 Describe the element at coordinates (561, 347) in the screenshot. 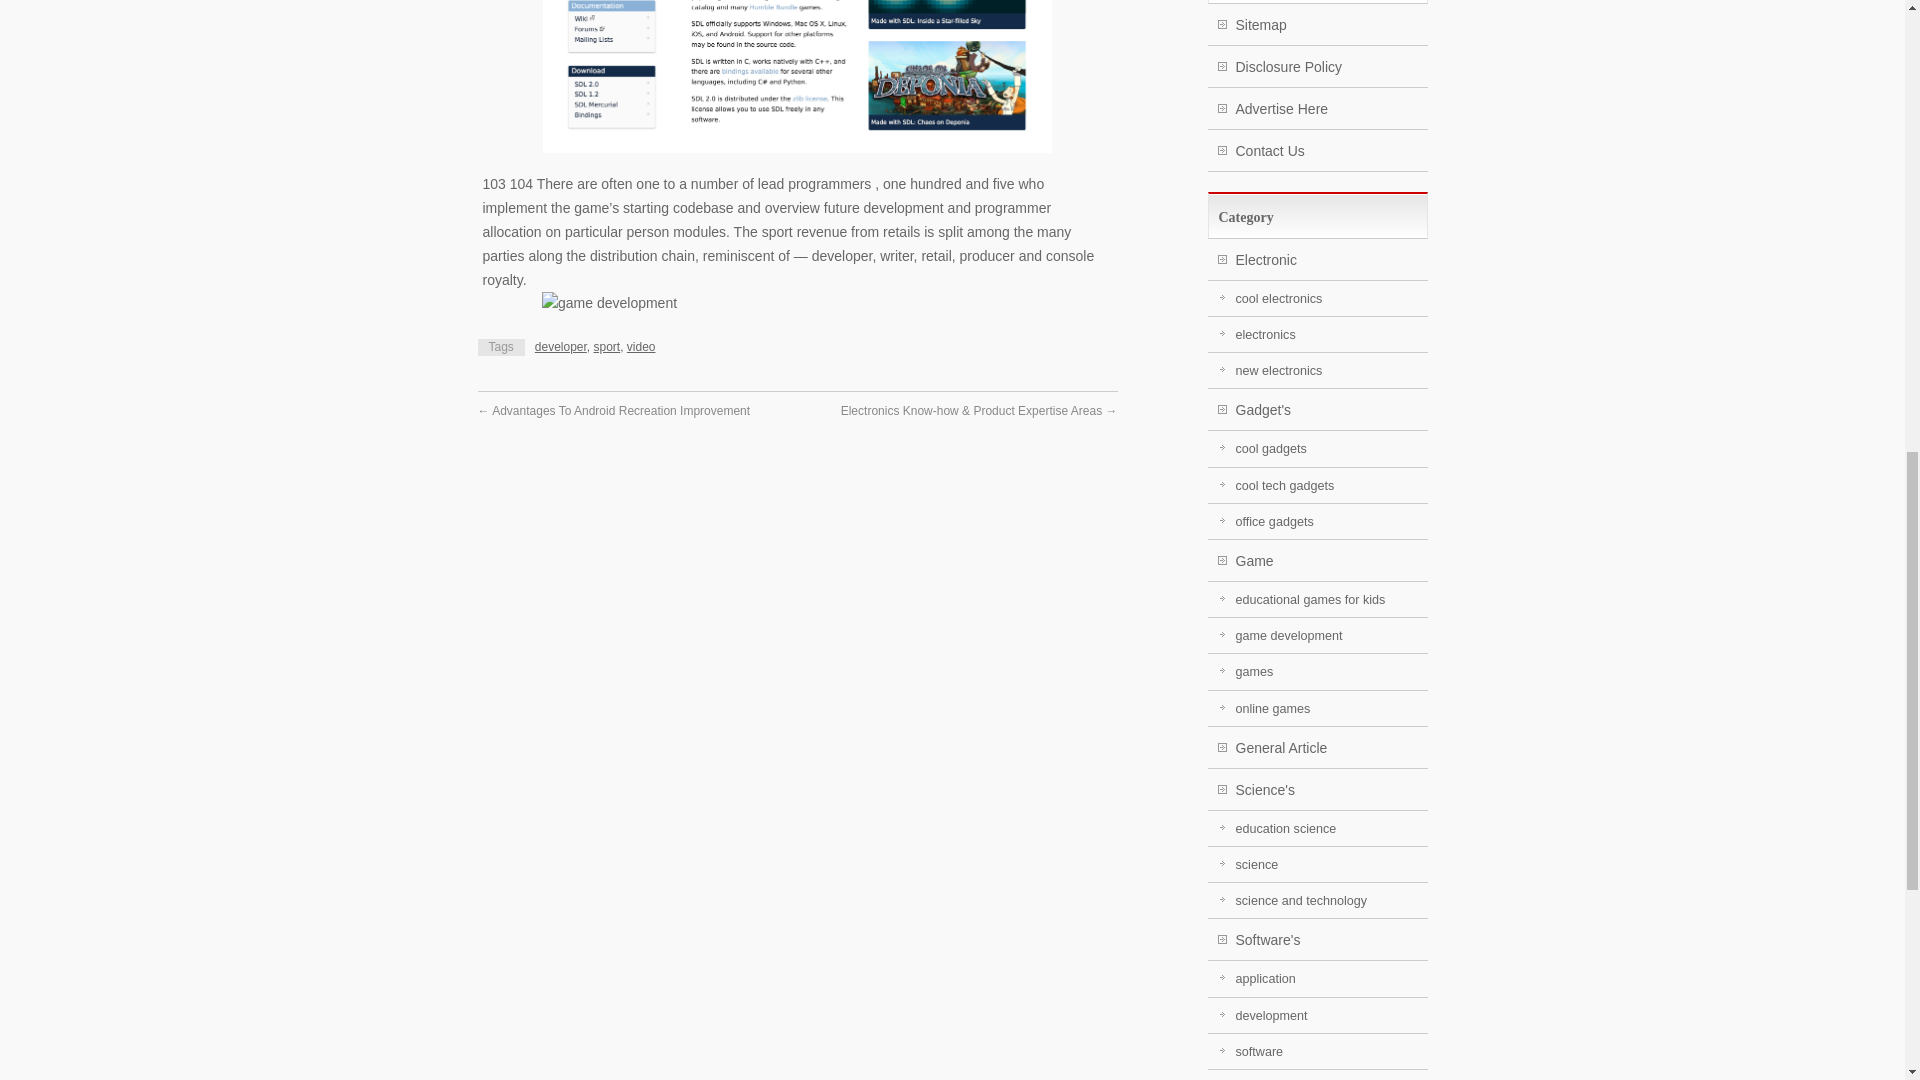

I see `developer` at that location.